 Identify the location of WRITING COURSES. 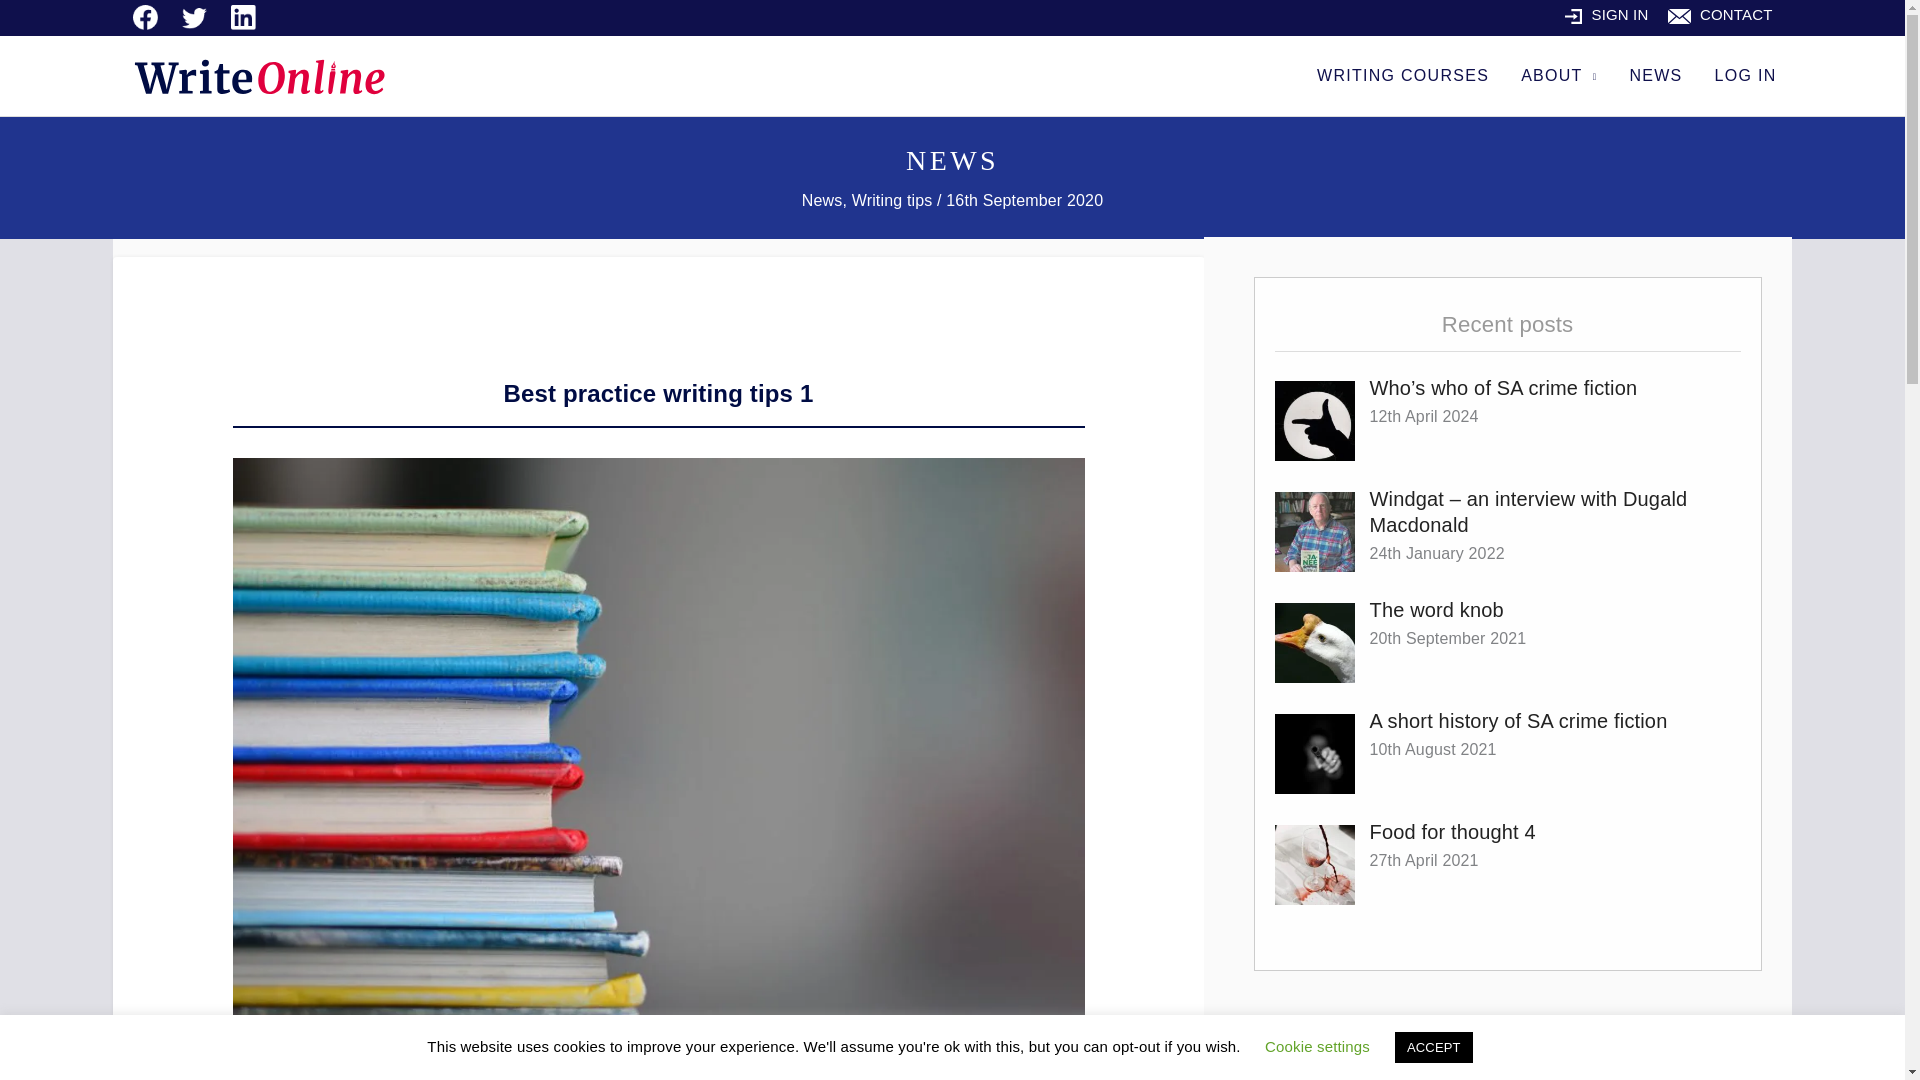
(1403, 75).